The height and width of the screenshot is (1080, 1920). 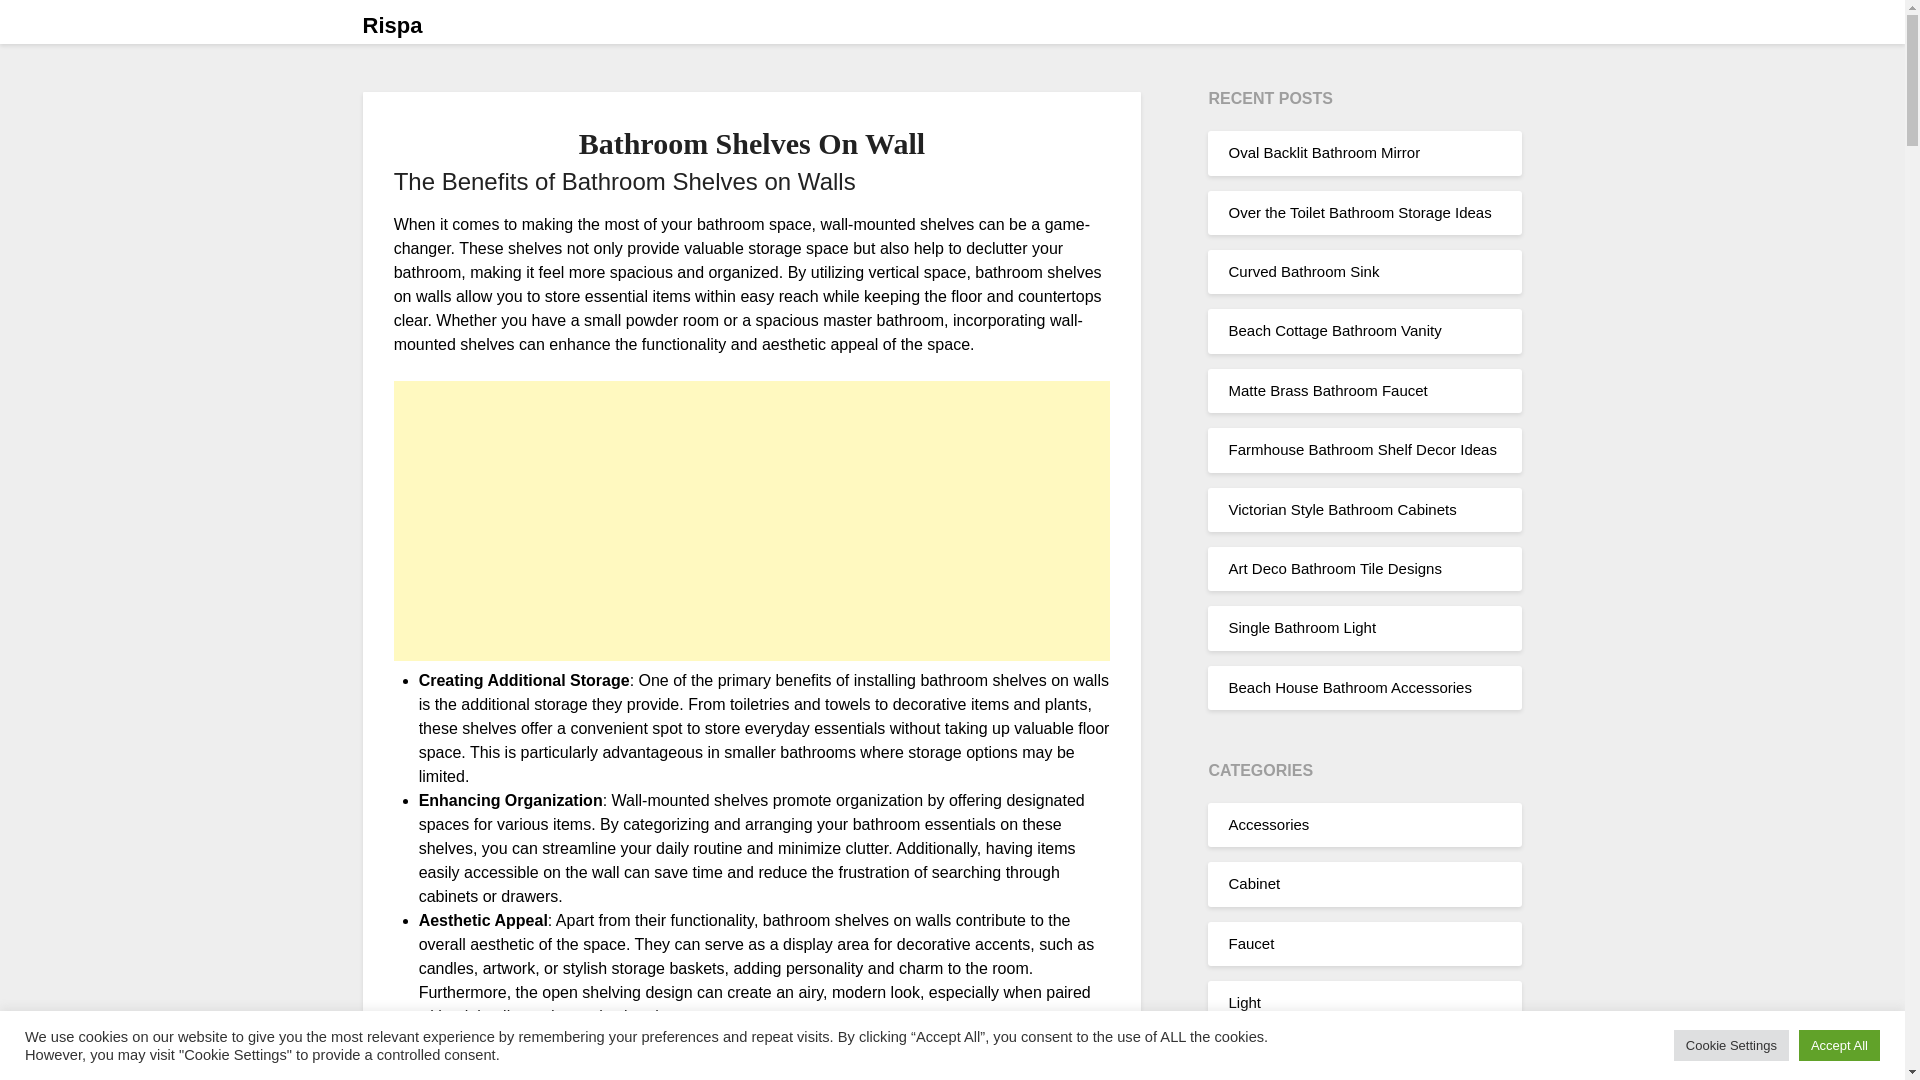 What do you see at coordinates (1324, 152) in the screenshot?
I see `Oval Backlit Bathroom Mirror` at bounding box center [1324, 152].